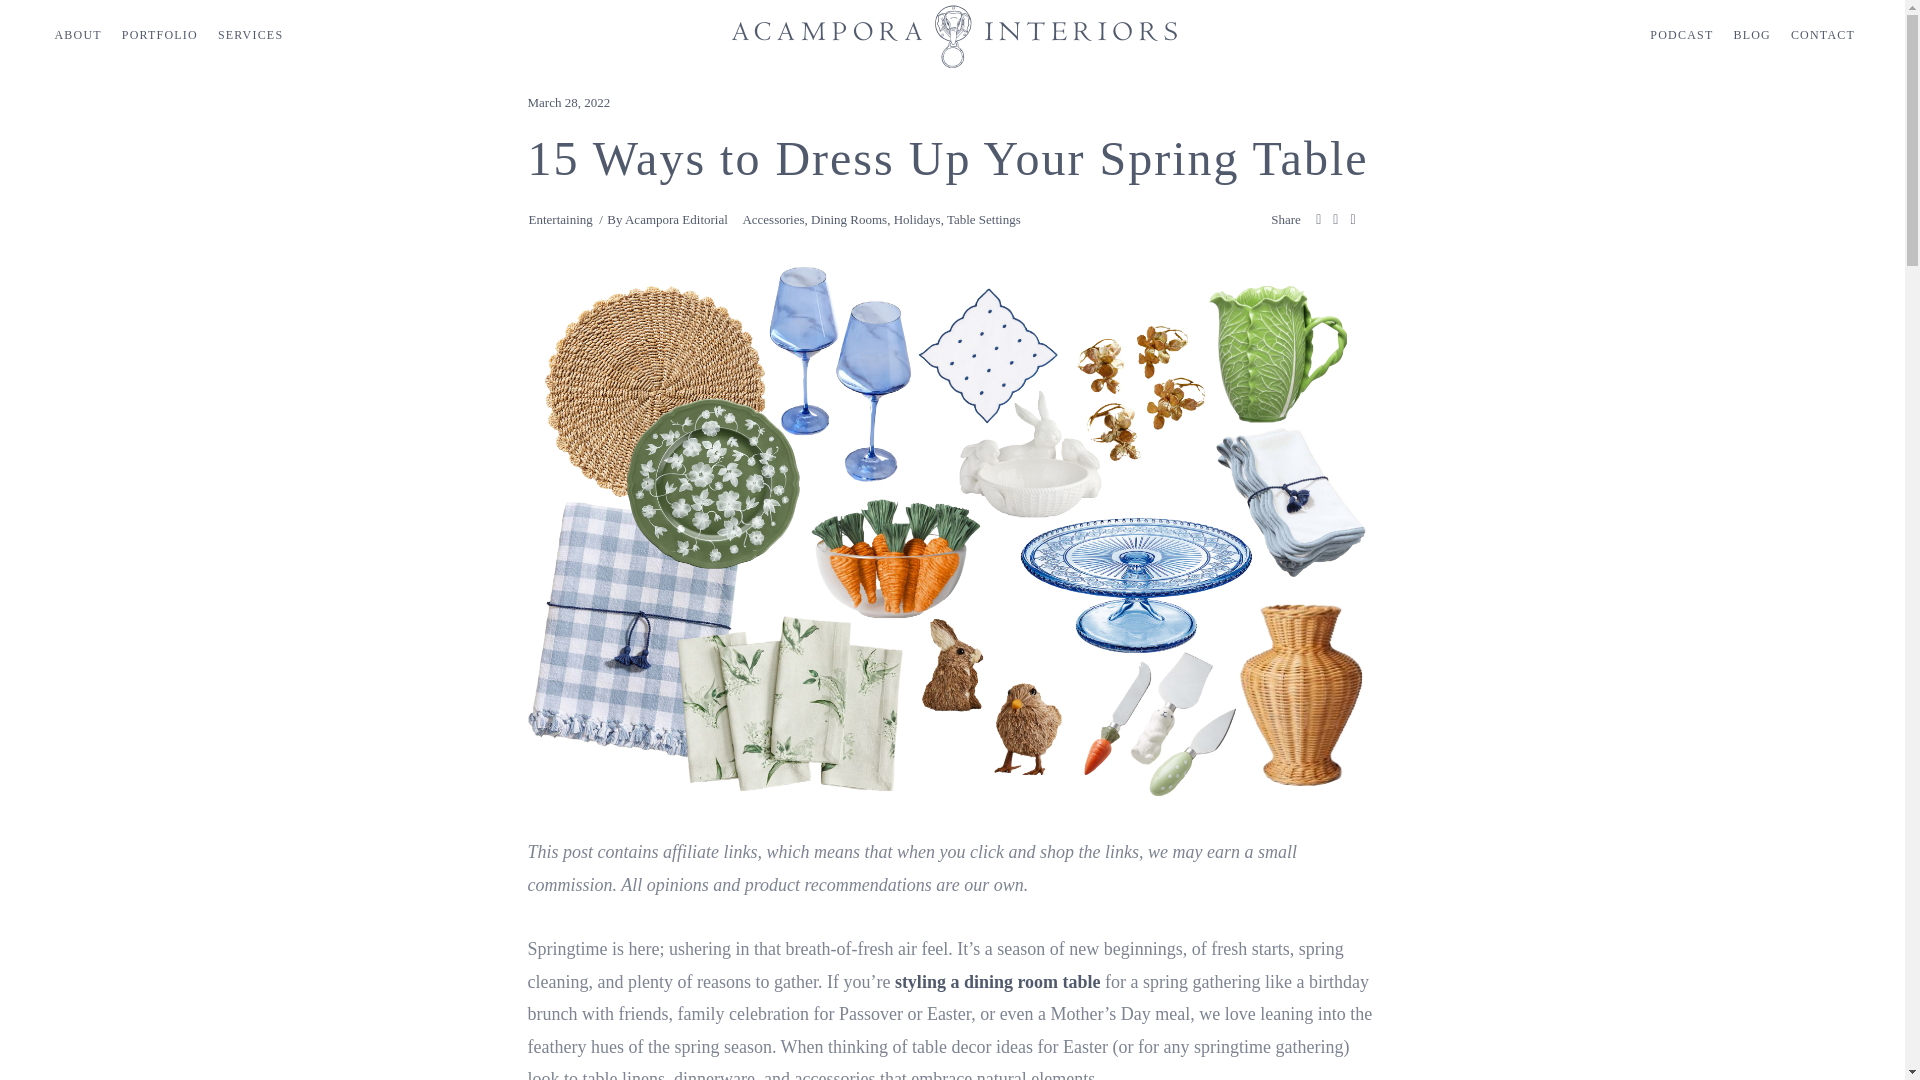 This screenshot has width=1920, height=1080. What do you see at coordinates (772, 218) in the screenshot?
I see `Accessories` at bounding box center [772, 218].